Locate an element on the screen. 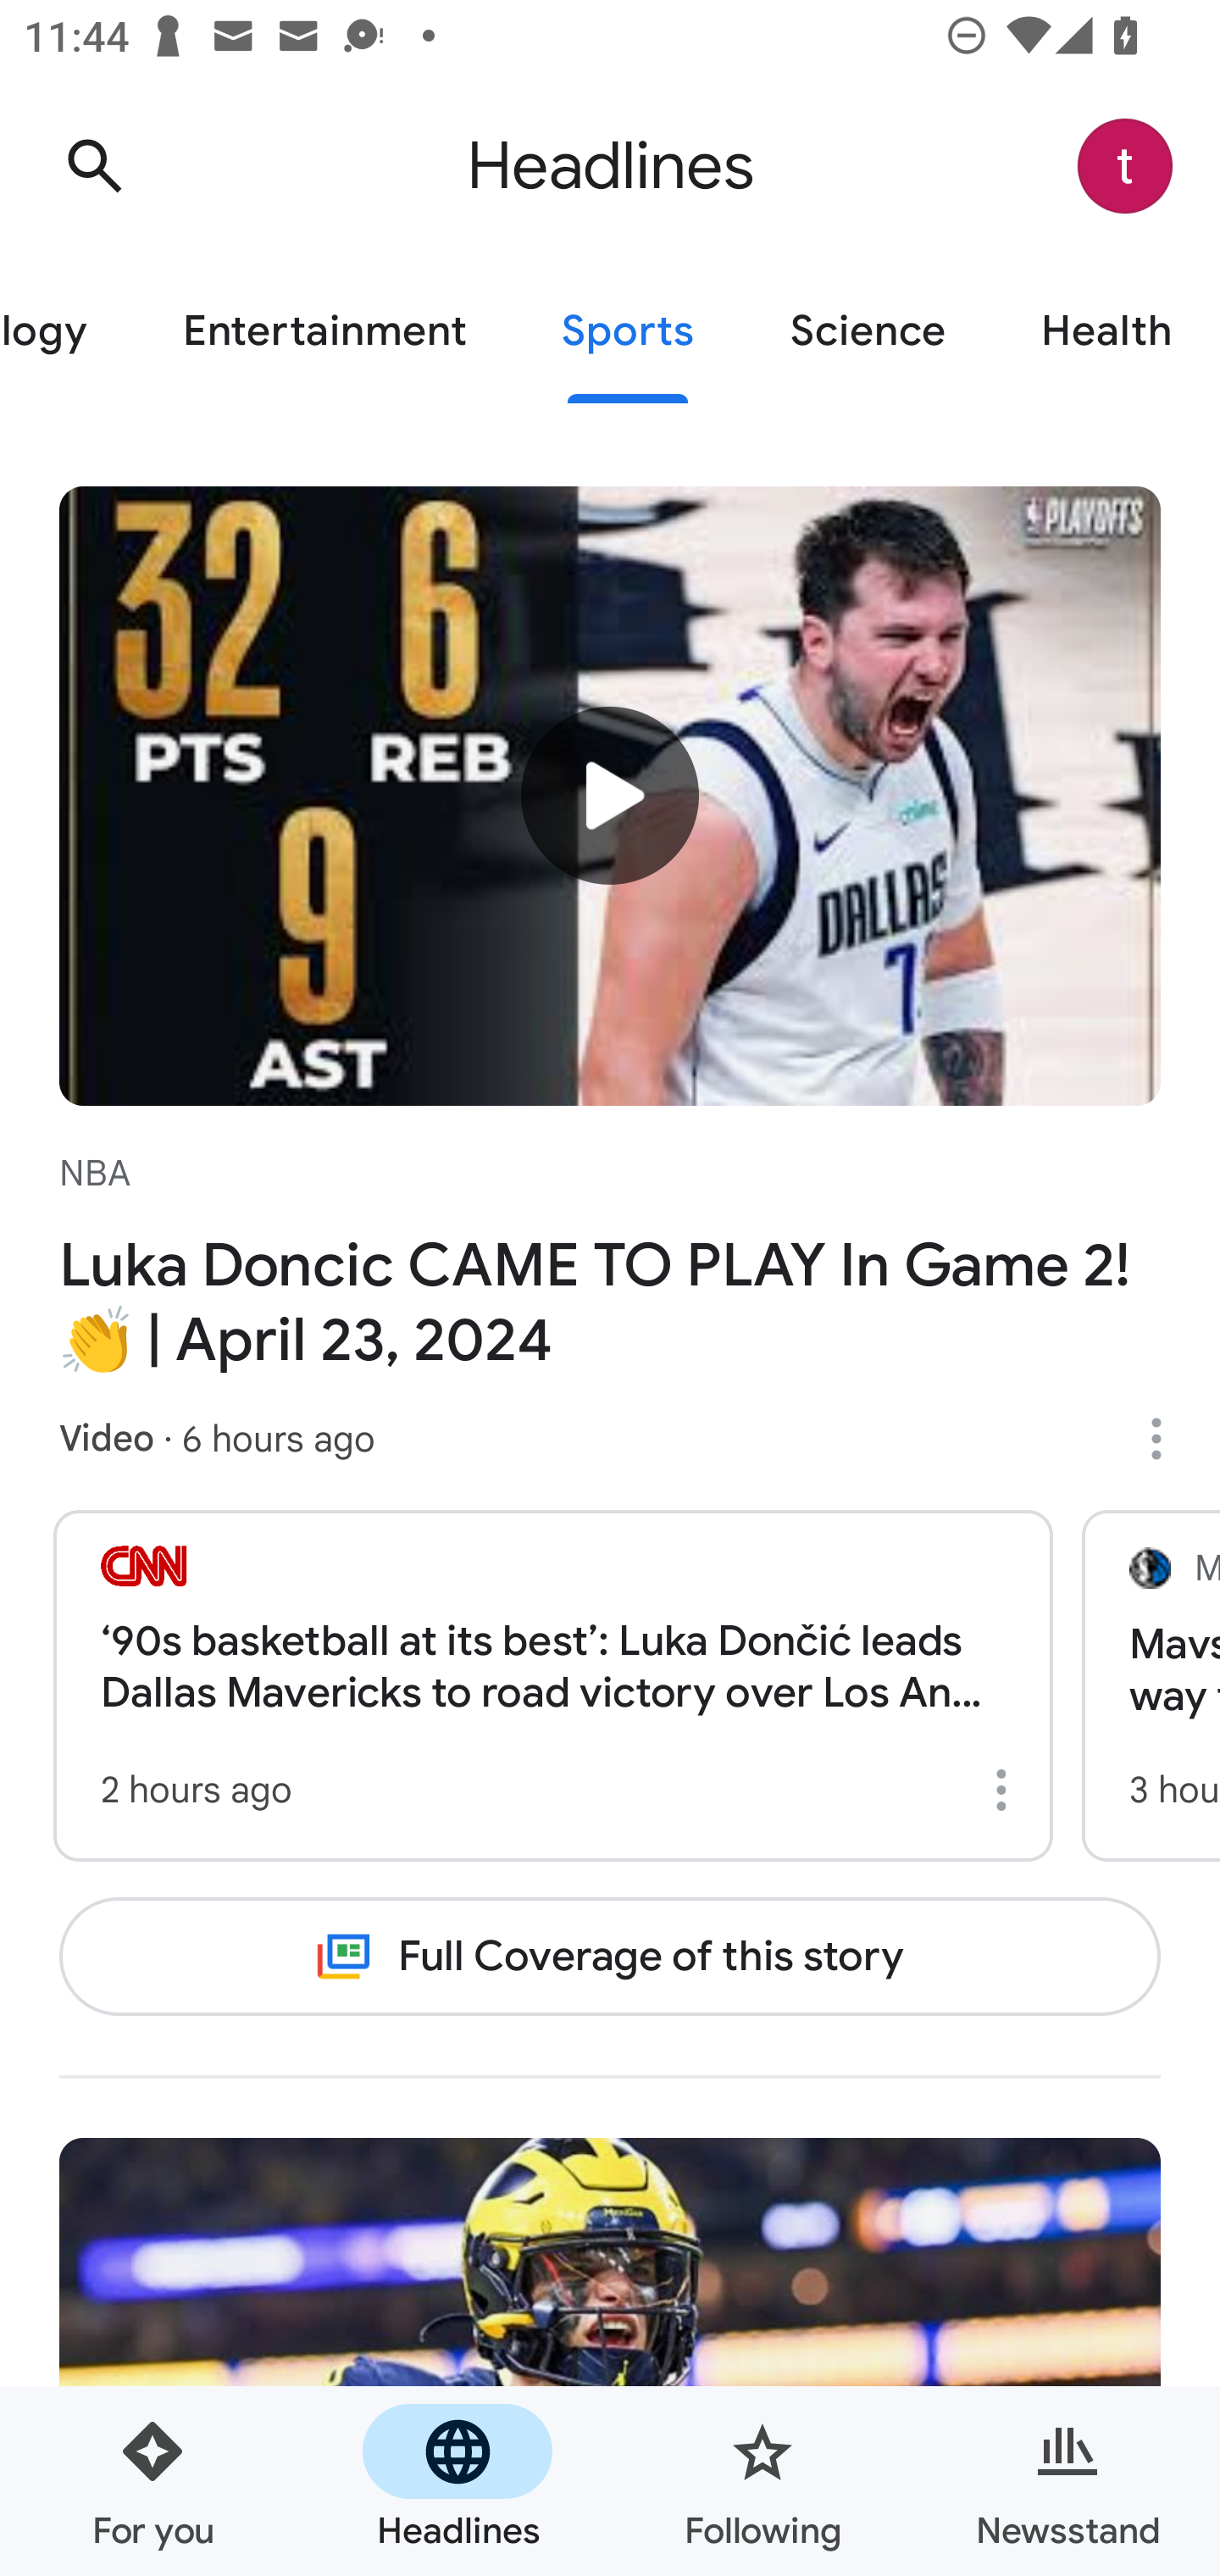 The width and height of the screenshot is (1220, 2576). Health is located at coordinates (1106, 332).